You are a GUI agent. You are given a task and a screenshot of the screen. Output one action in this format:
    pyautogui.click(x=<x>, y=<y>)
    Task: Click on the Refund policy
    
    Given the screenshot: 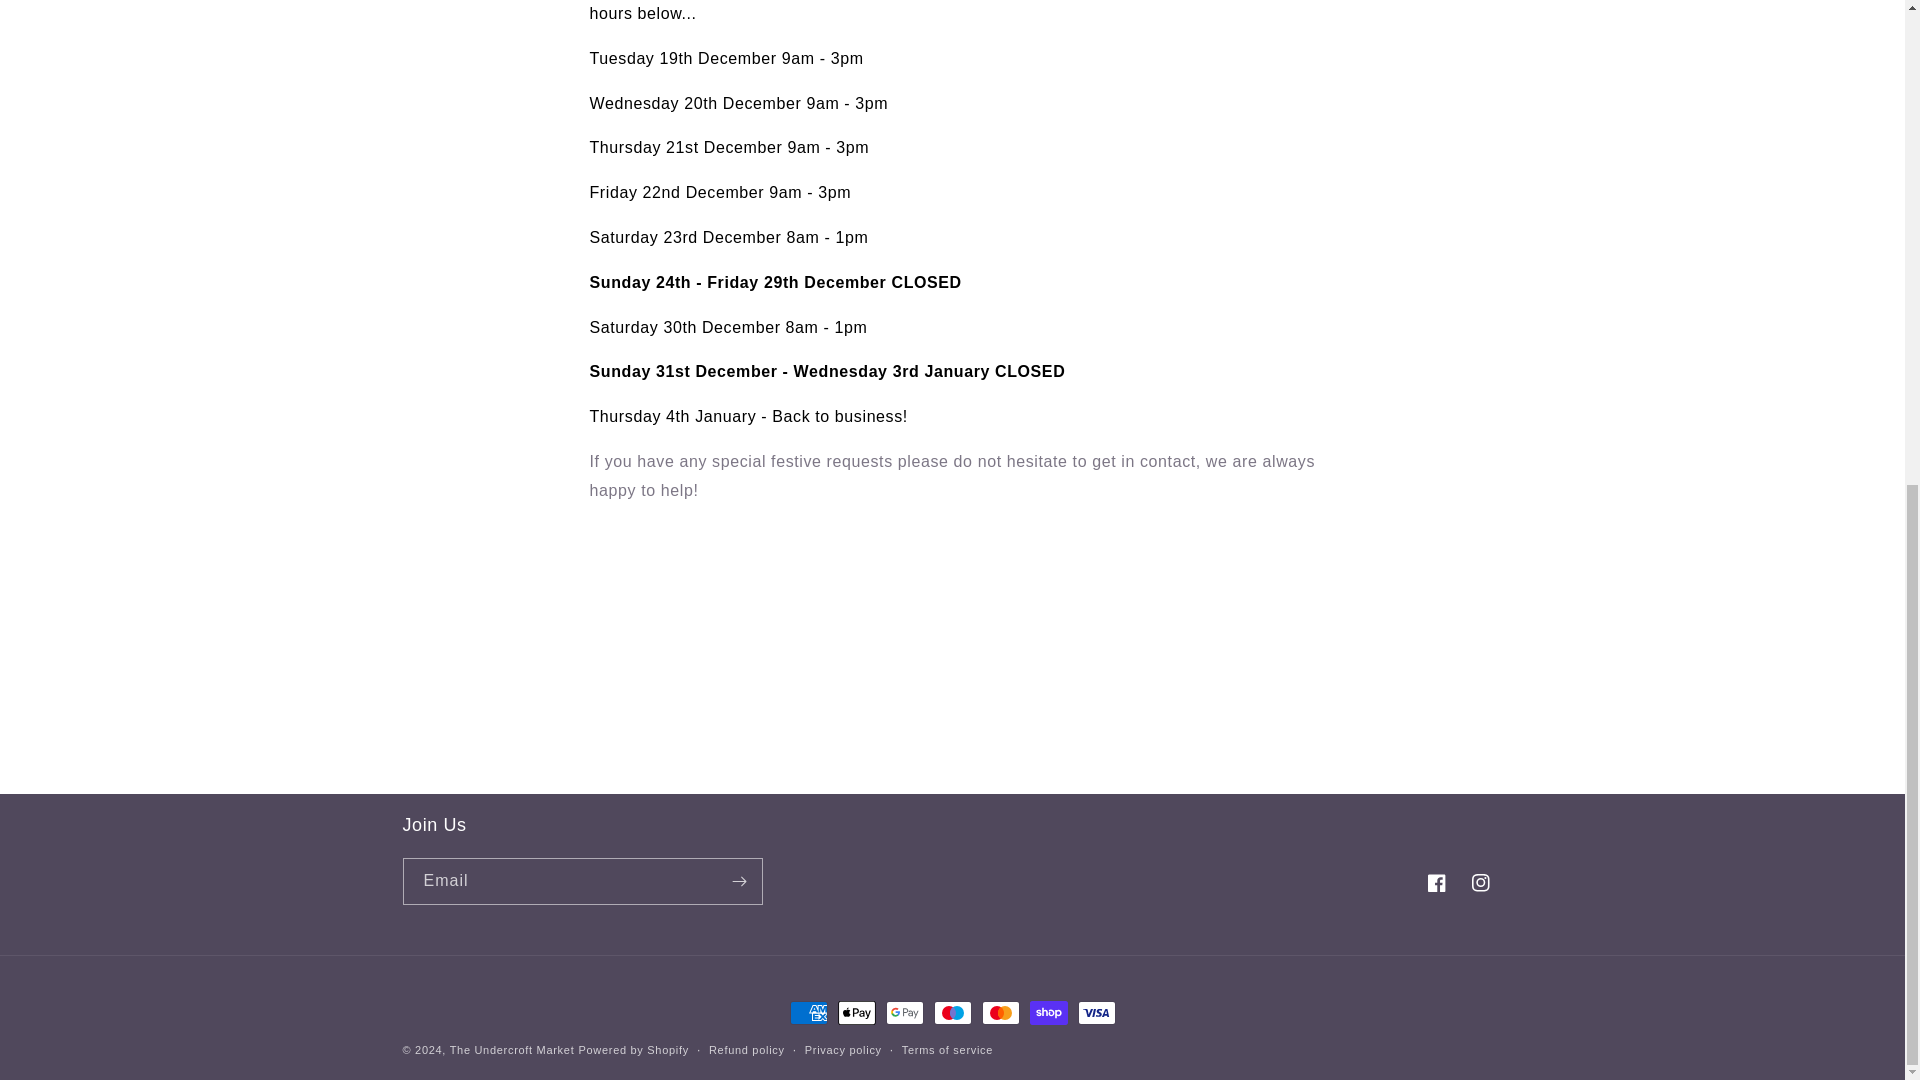 What is the action you would take?
    pyautogui.click(x=746, y=1050)
    